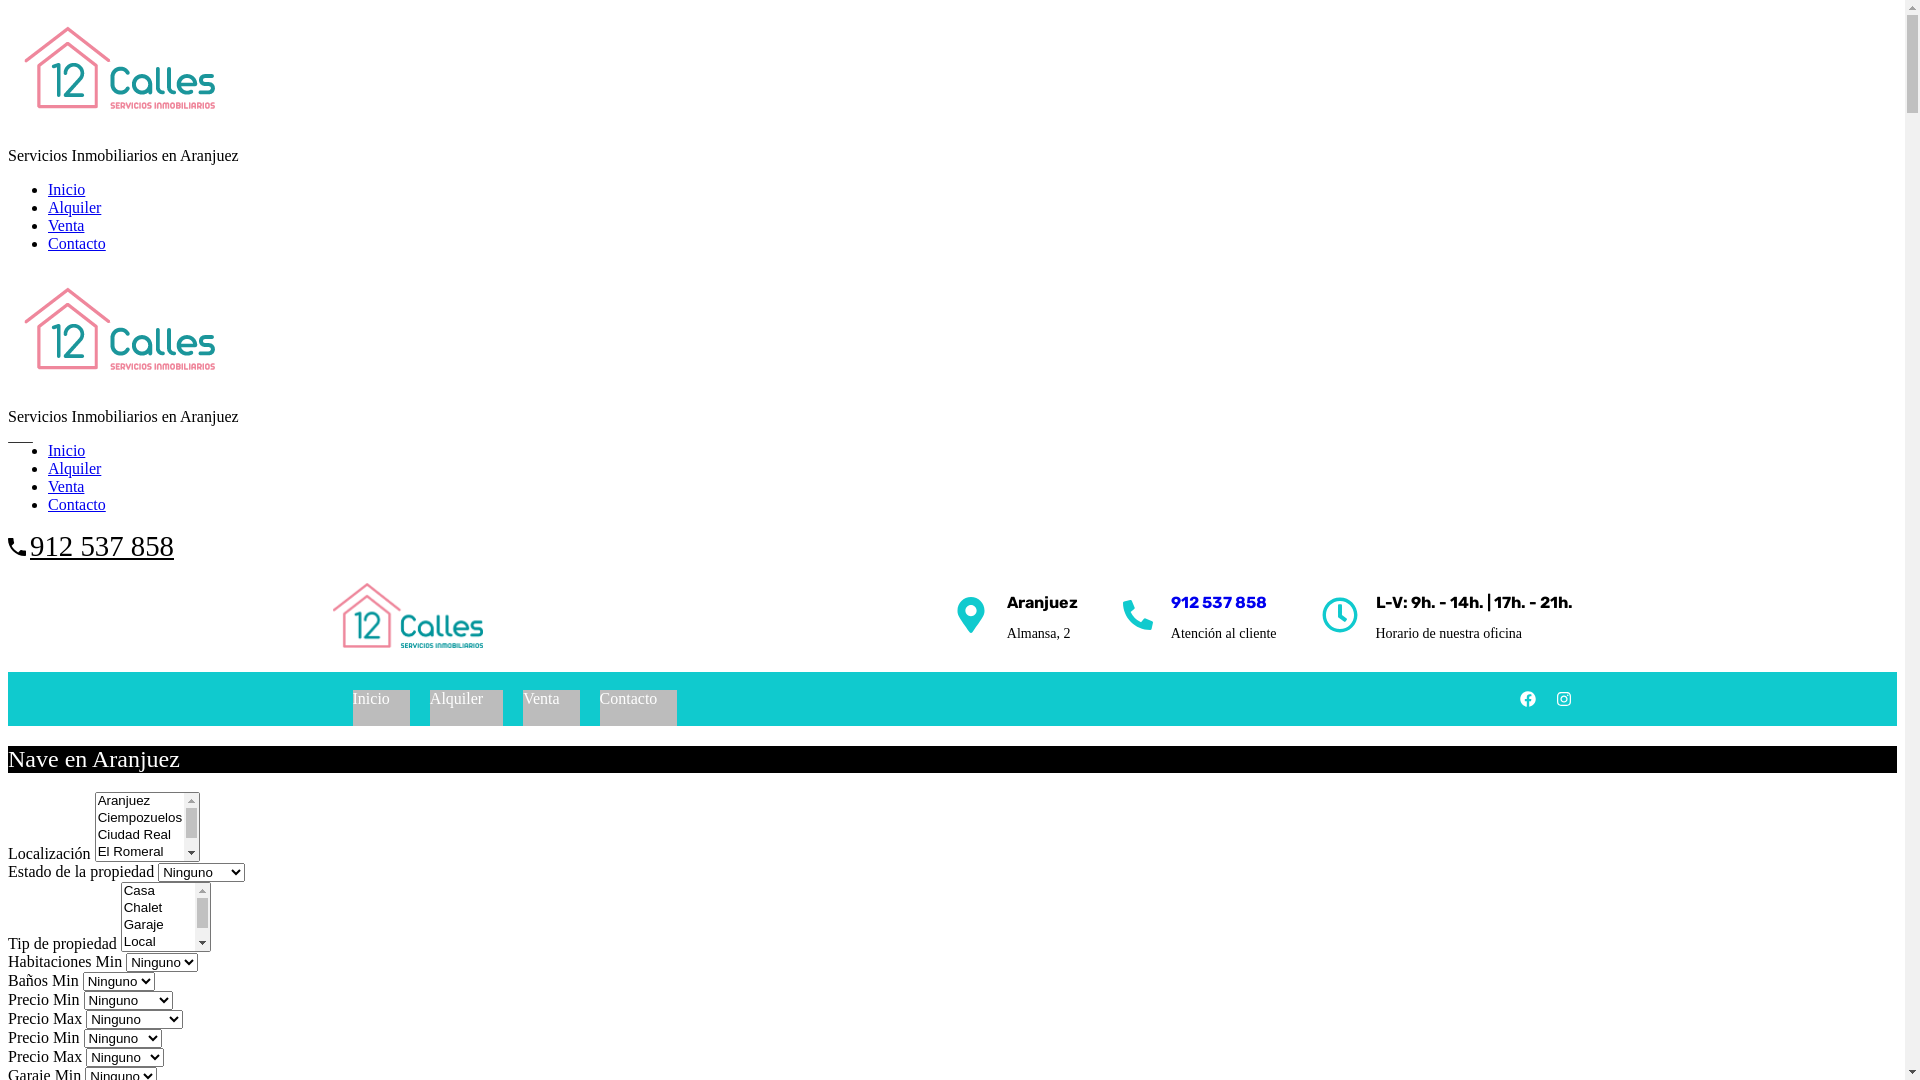  Describe the element at coordinates (456, 699) in the screenshot. I see `Alquiler` at that location.